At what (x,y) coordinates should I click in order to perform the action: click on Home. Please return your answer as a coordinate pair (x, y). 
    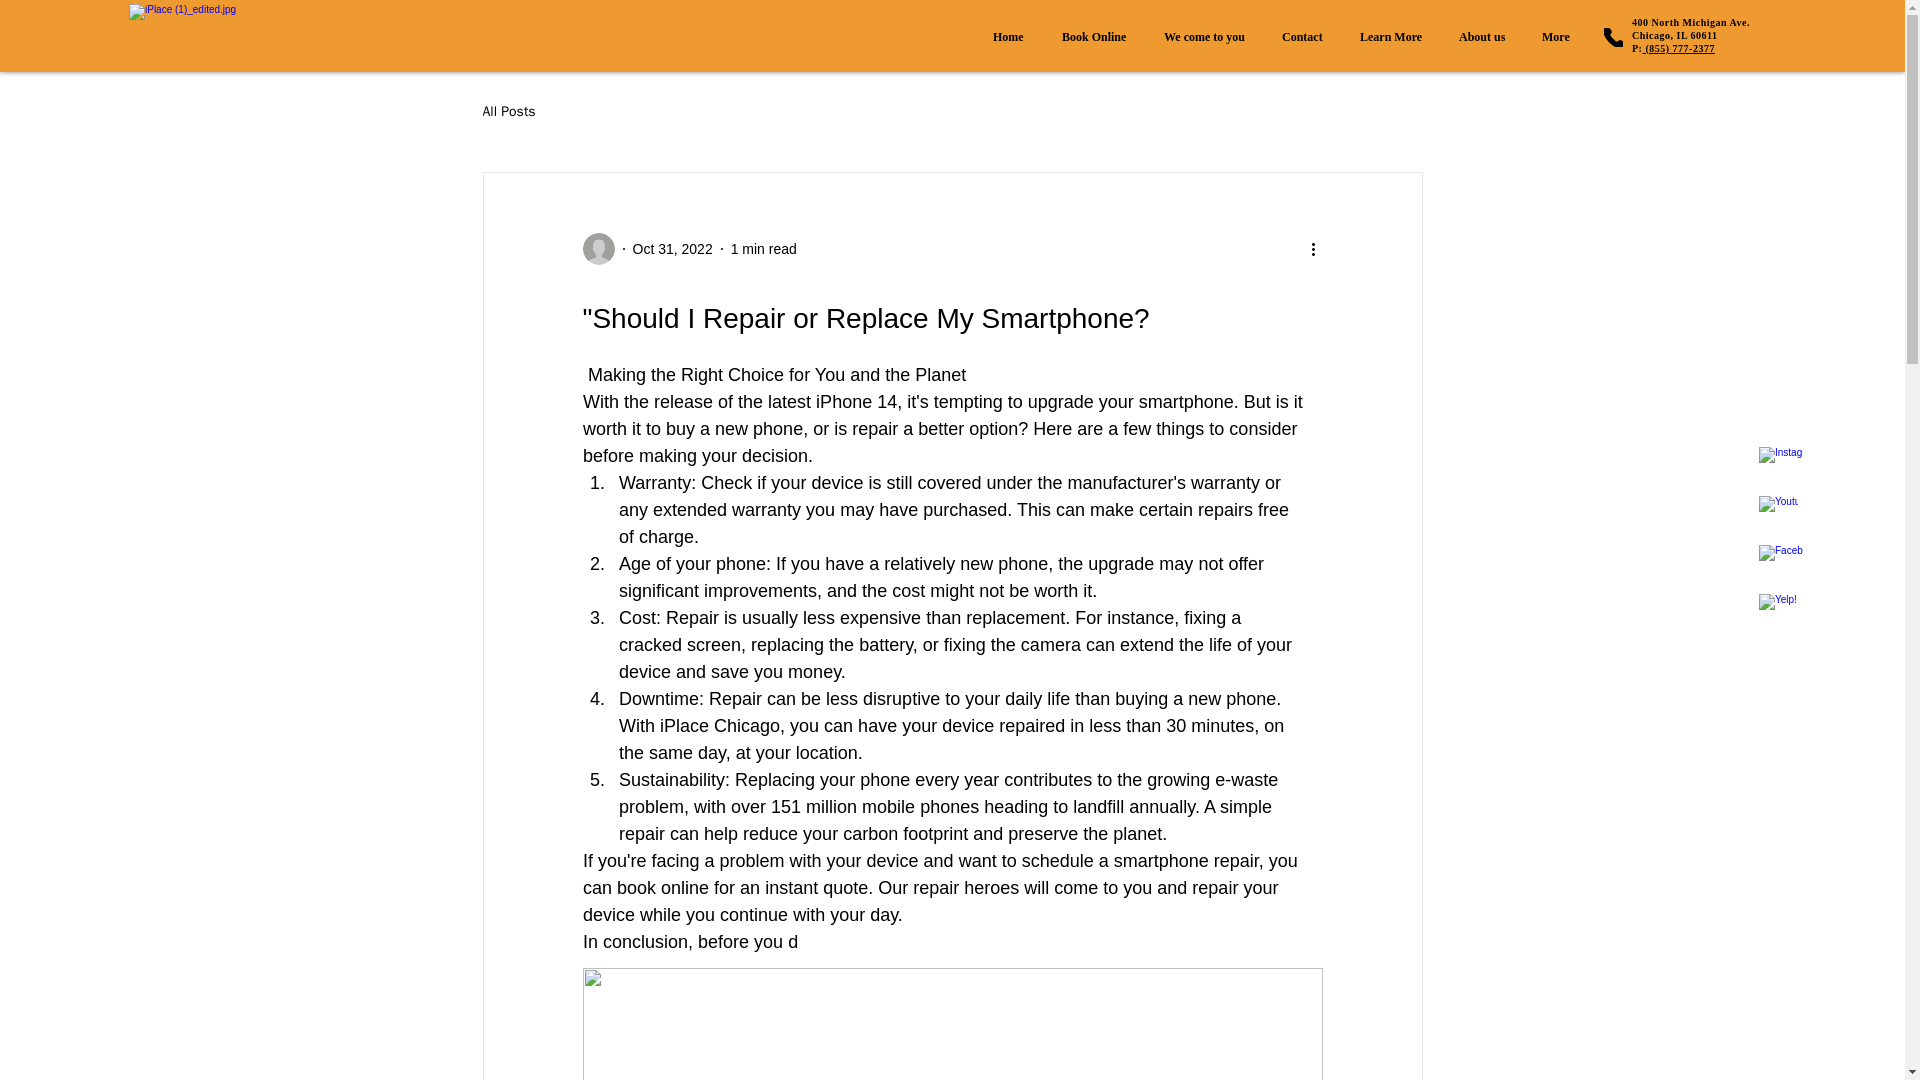
    Looking at the image, I should click on (508, 111).